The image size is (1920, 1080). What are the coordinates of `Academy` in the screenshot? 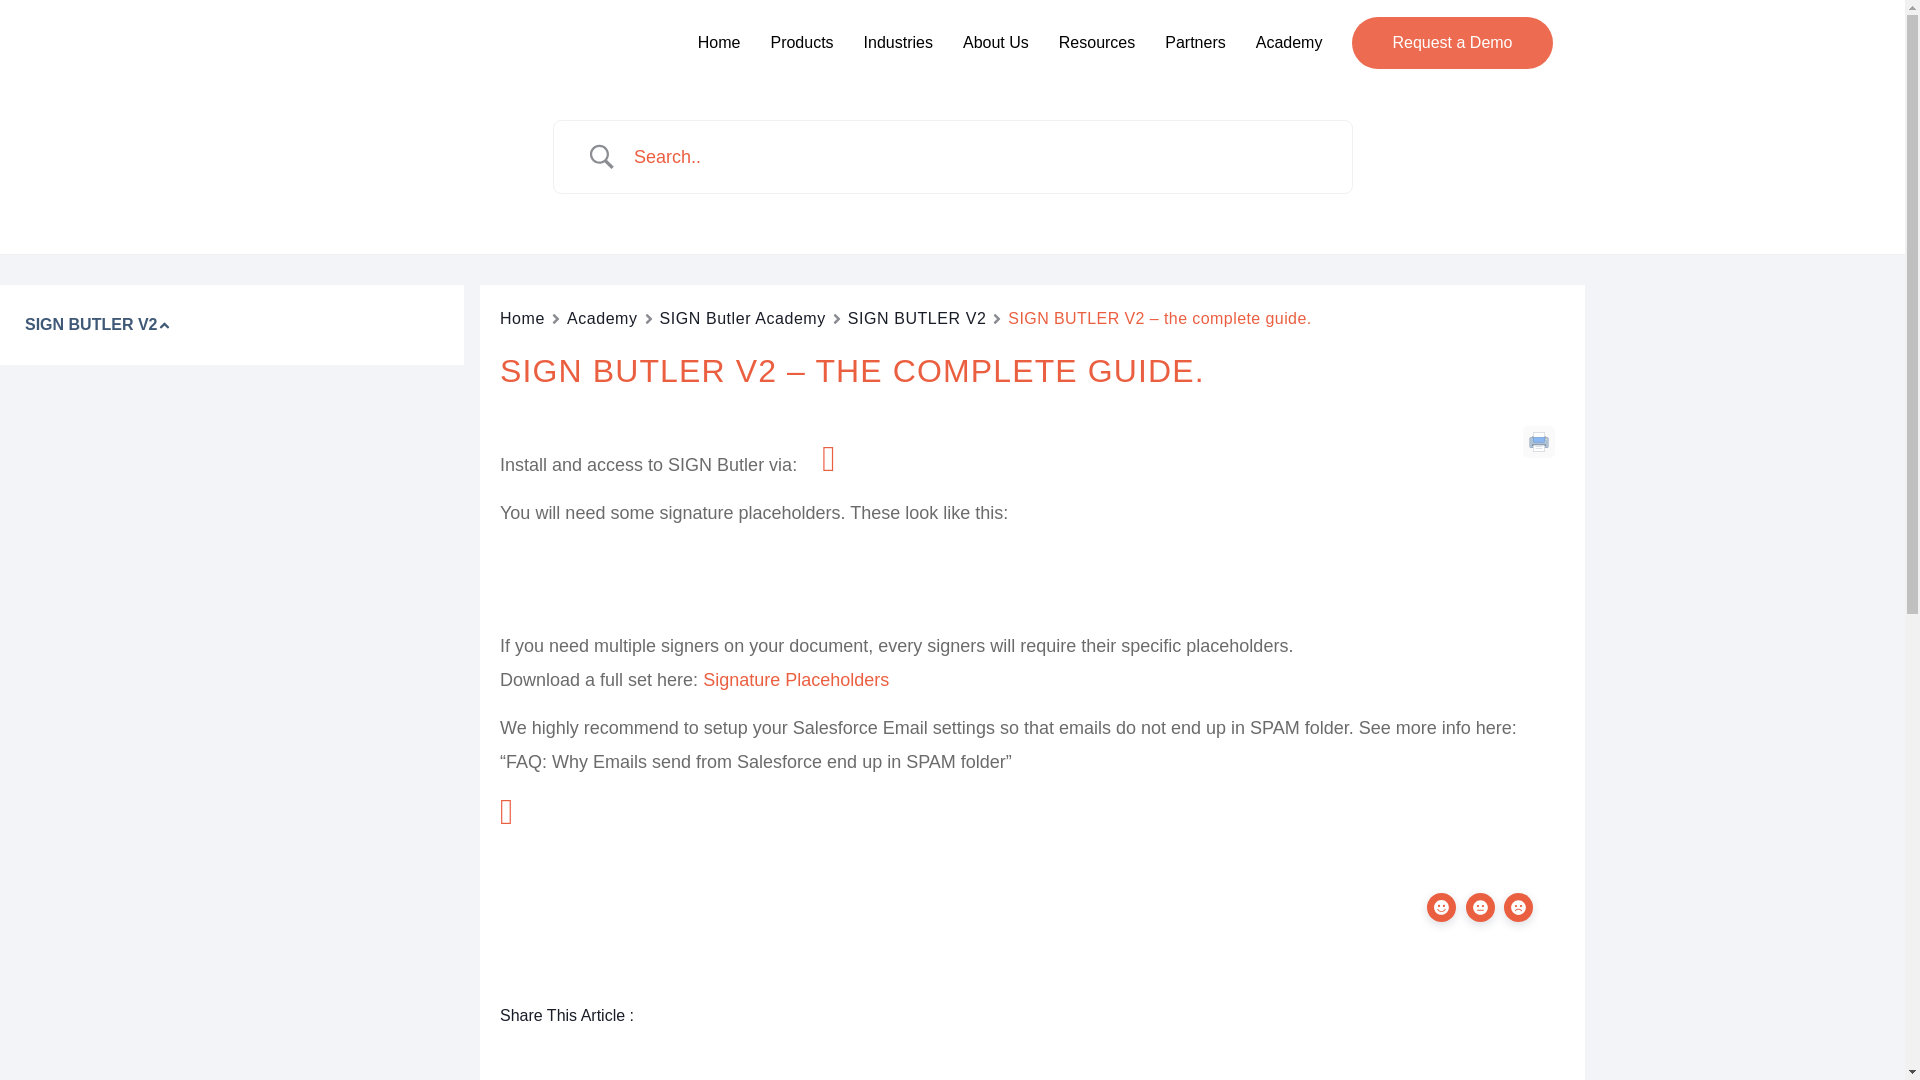 It's located at (1288, 42).